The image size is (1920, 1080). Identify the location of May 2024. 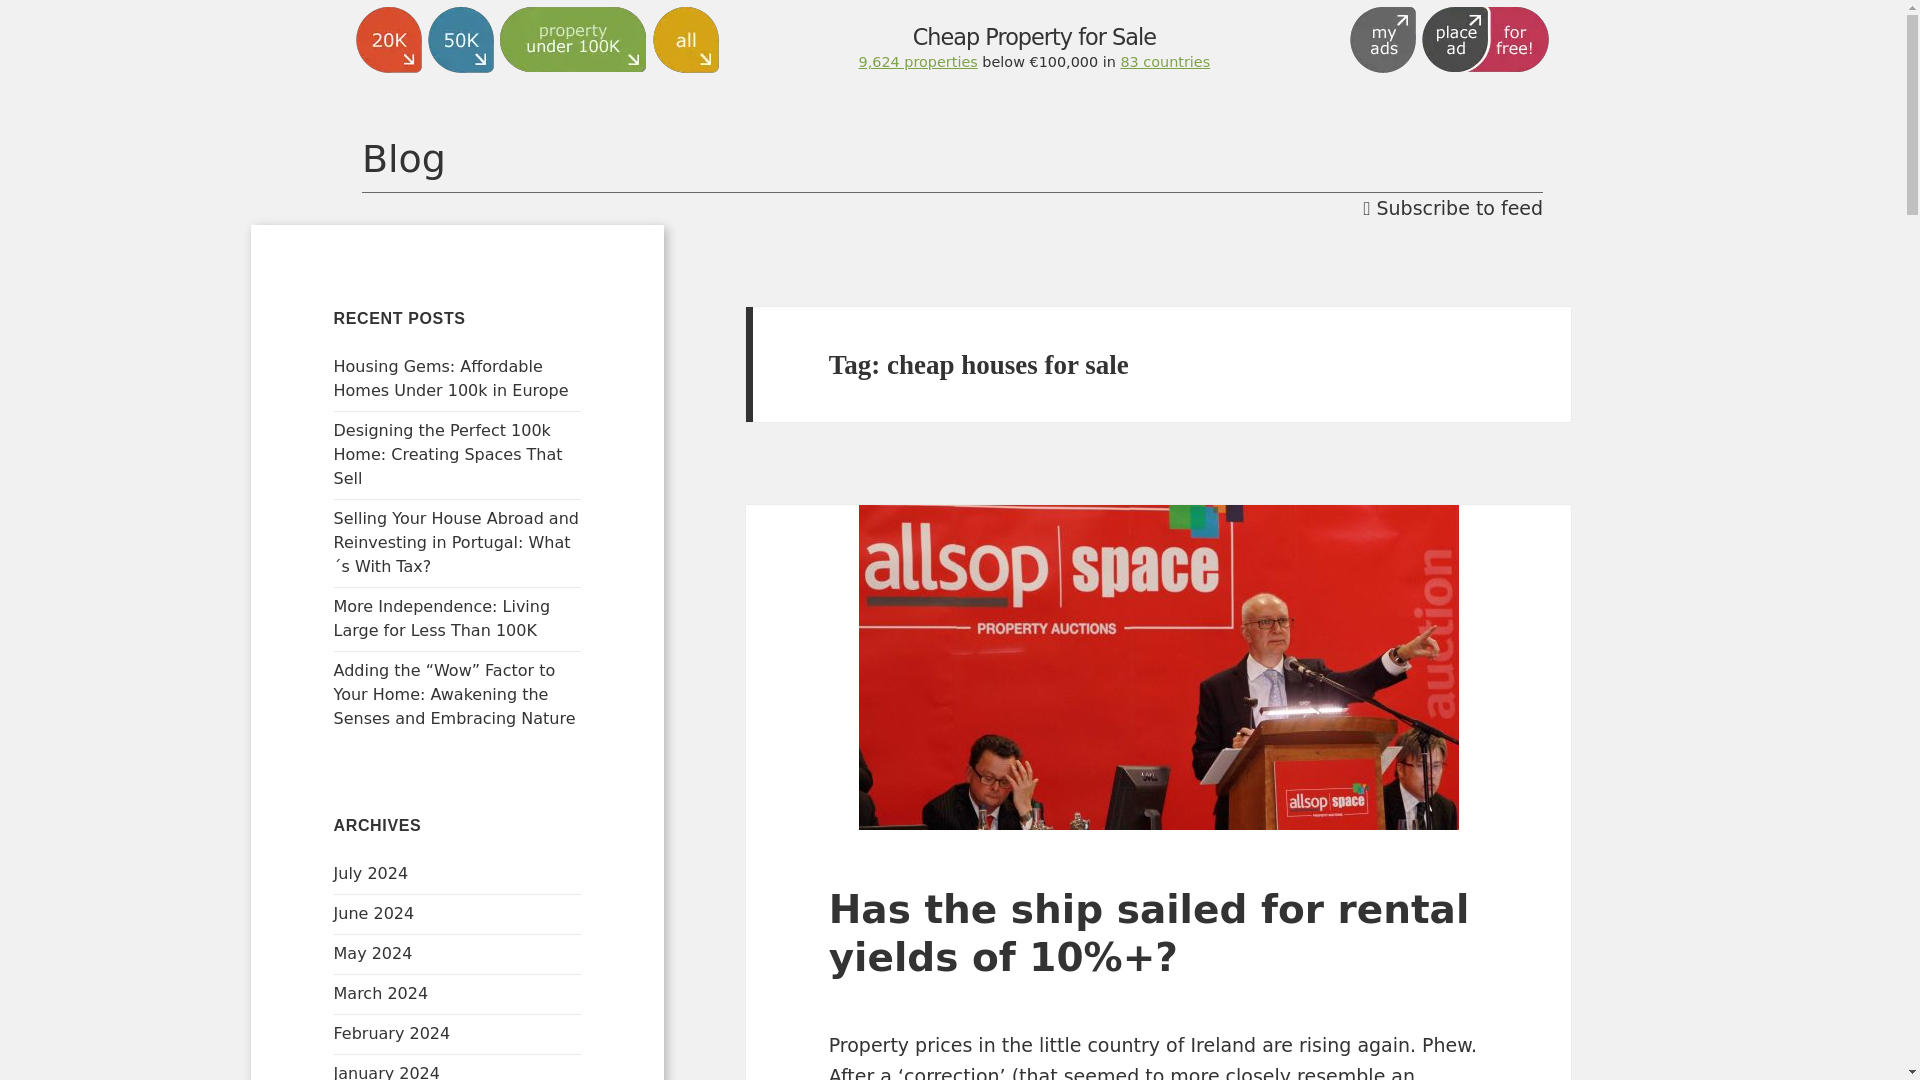
(373, 953).